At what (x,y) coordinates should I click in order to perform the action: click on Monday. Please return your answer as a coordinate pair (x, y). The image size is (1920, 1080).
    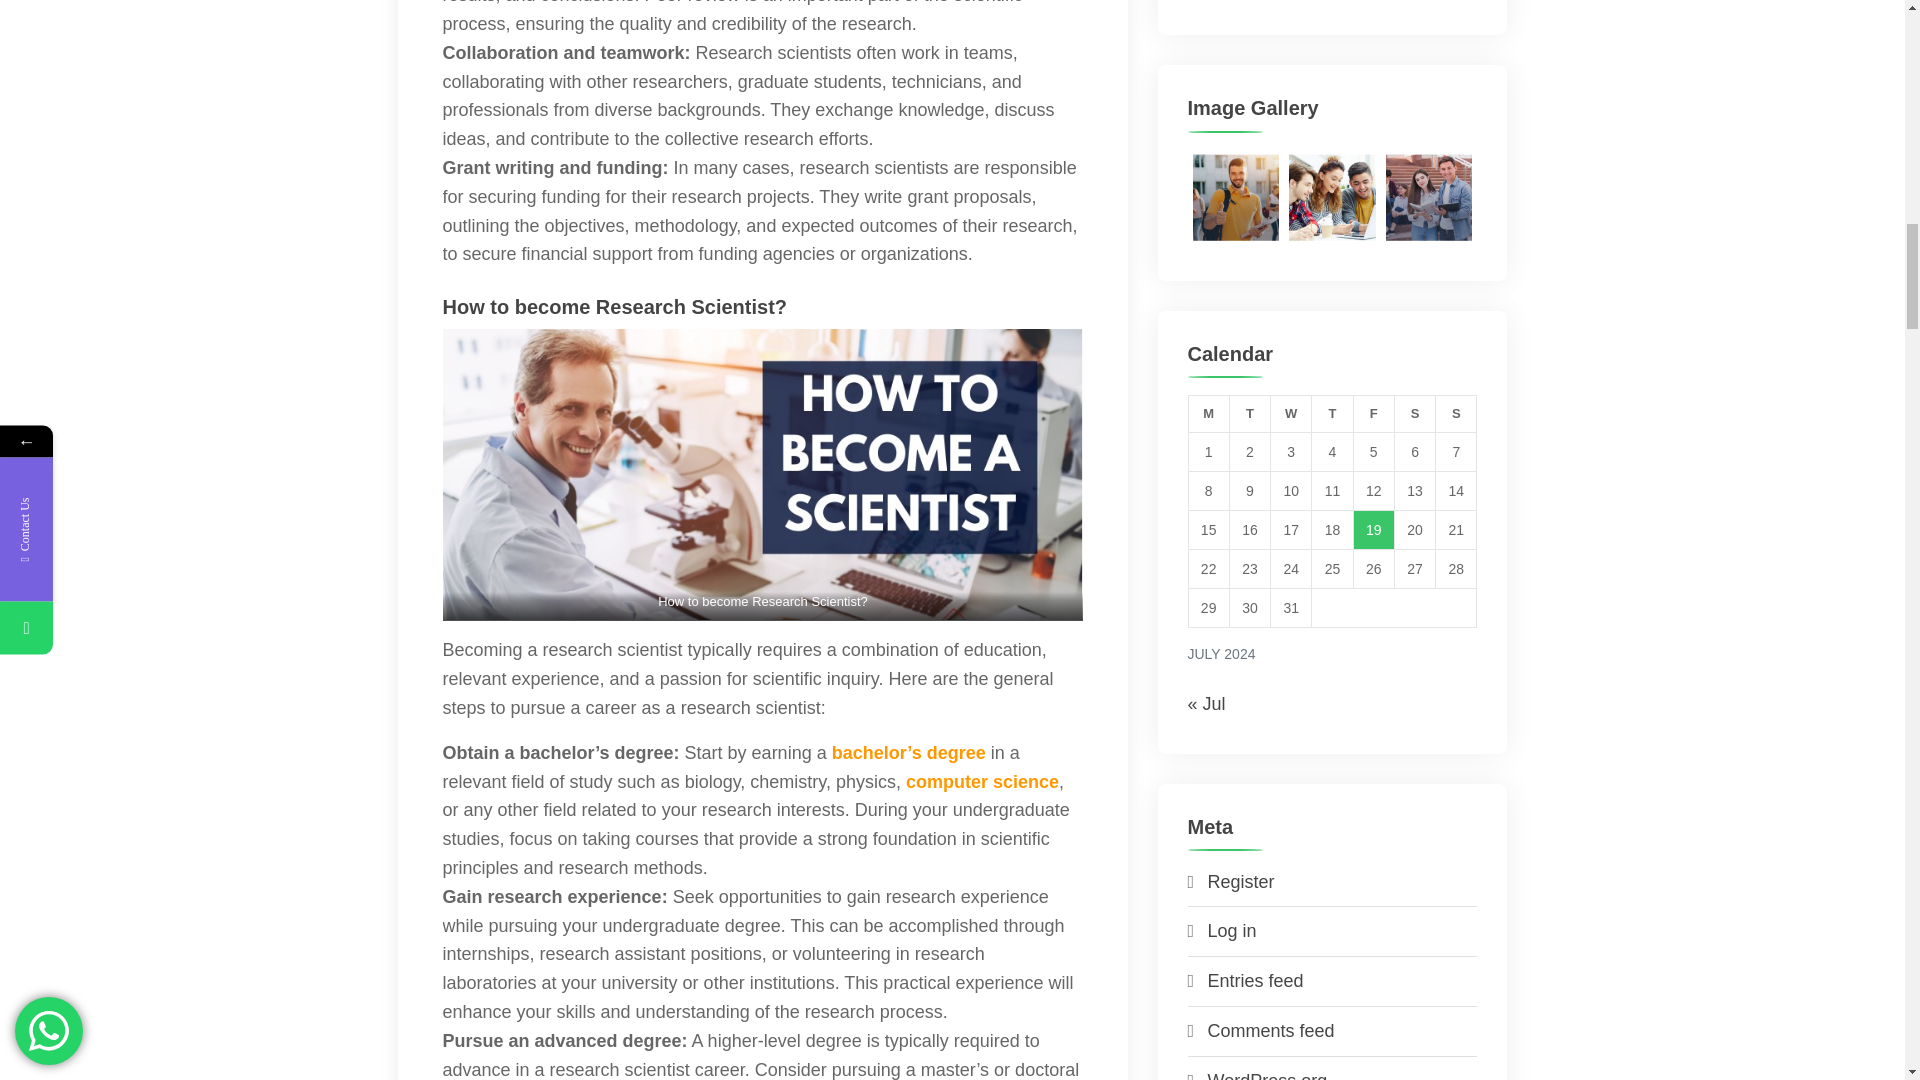
    Looking at the image, I should click on (1208, 414).